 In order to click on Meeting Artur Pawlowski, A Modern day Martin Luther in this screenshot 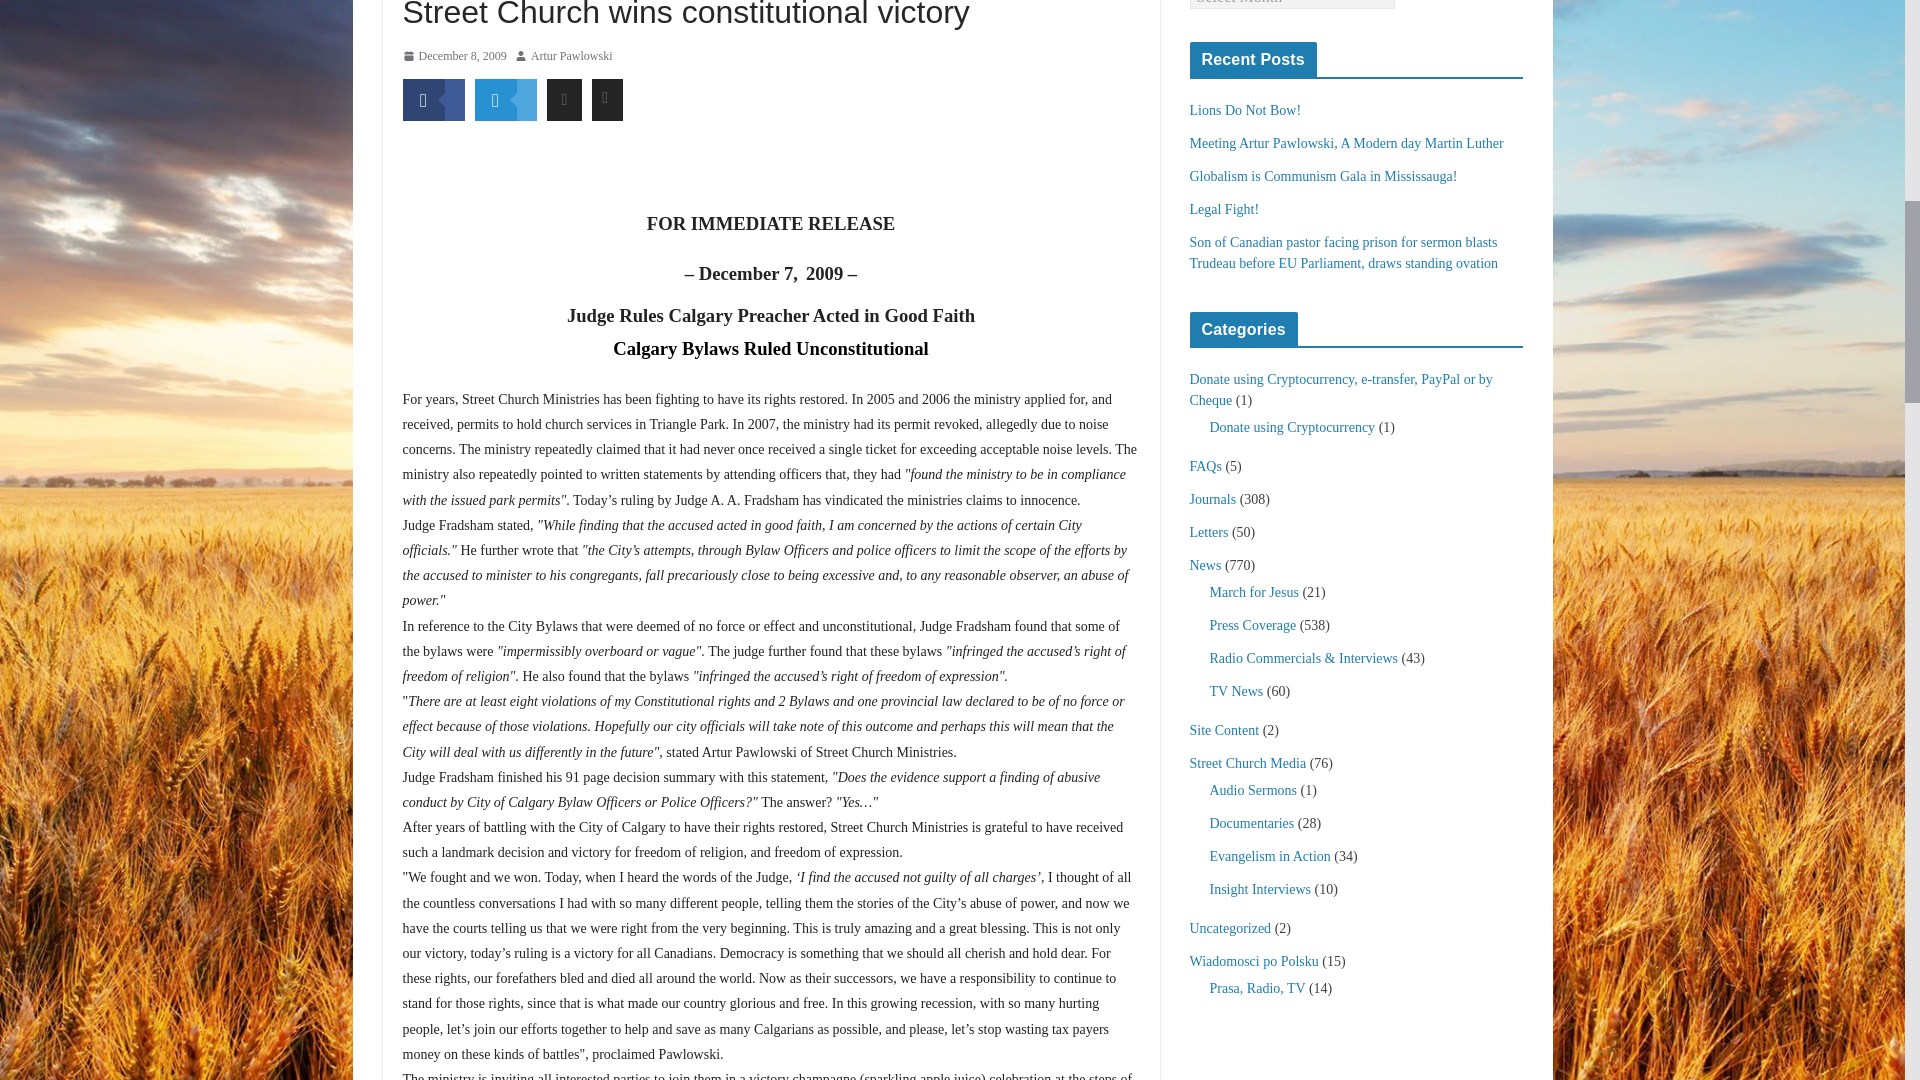, I will do `click(1346, 144)`.